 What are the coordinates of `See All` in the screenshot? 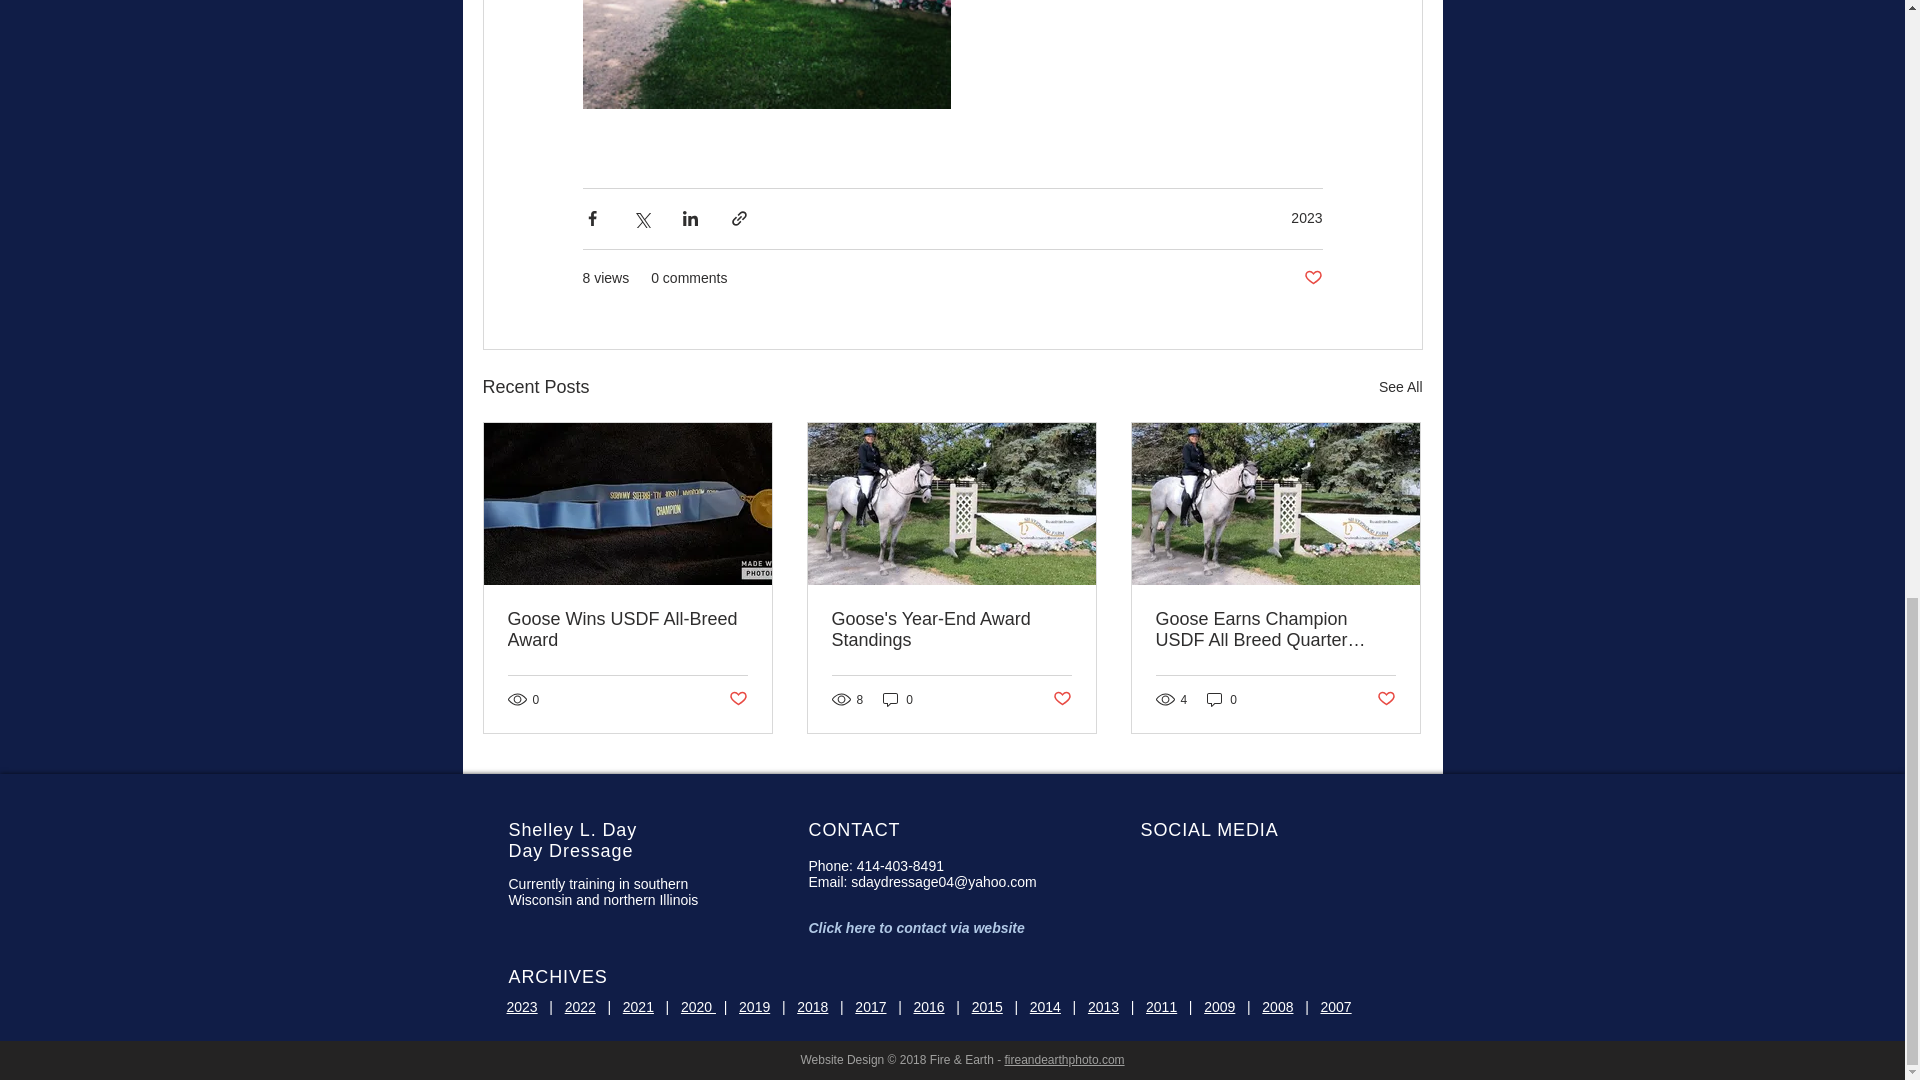 It's located at (1400, 386).